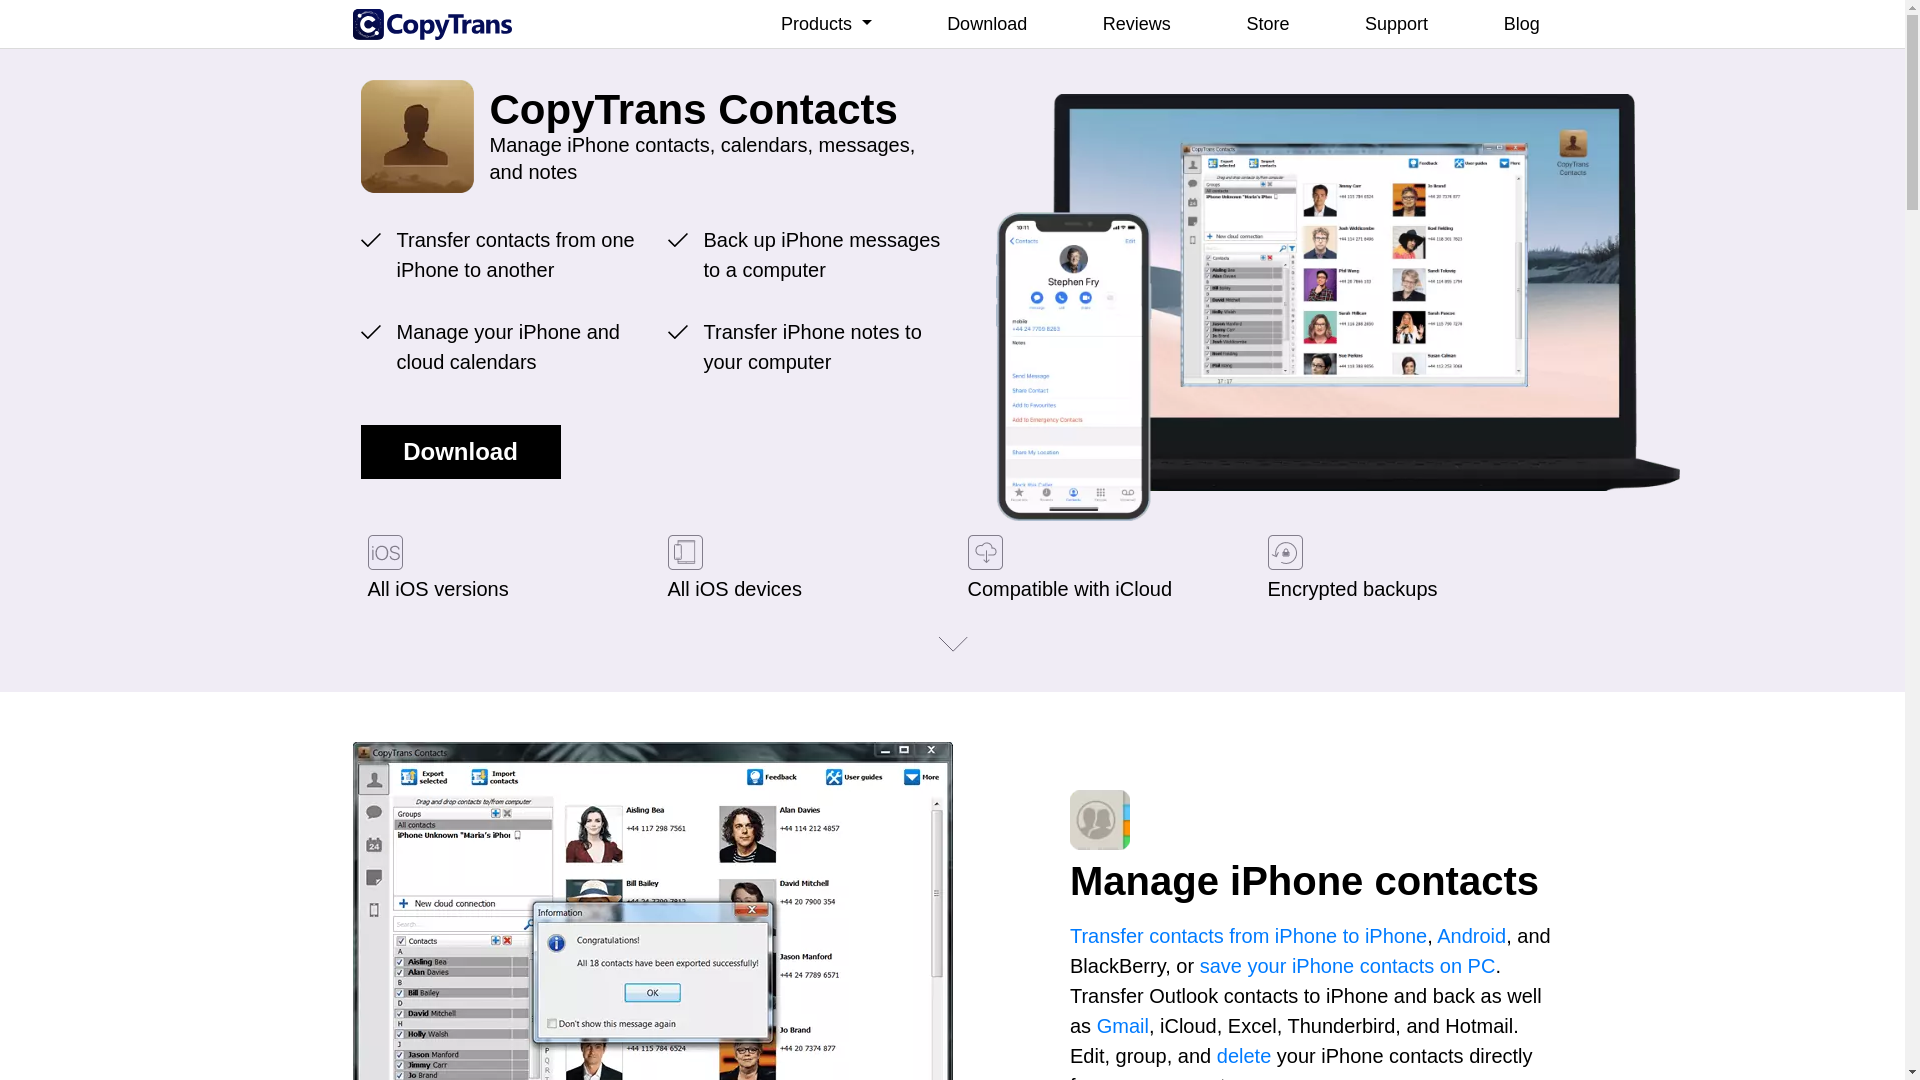  Describe the element at coordinates (826, 24) in the screenshot. I see `Products` at that location.